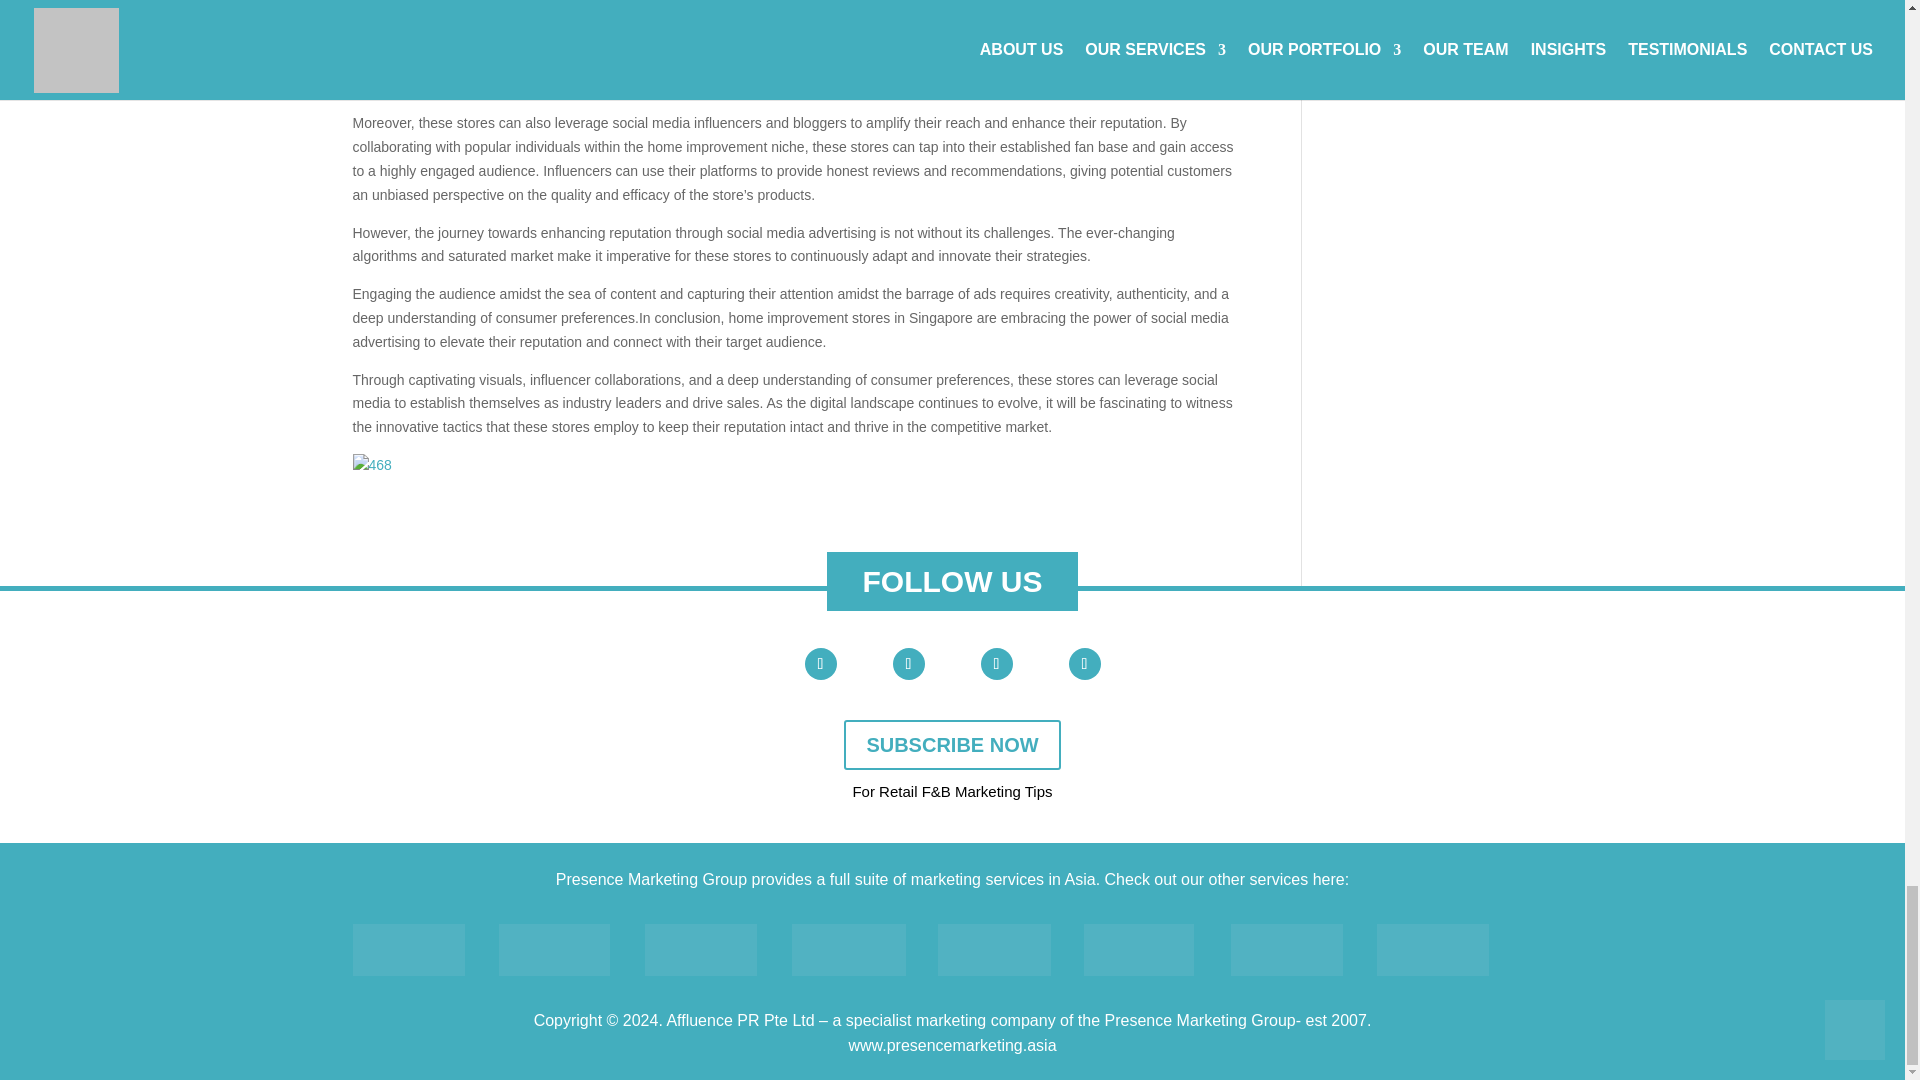 The image size is (1920, 1080). What do you see at coordinates (1084, 664) in the screenshot?
I see `Follow on Instagram` at bounding box center [1084, 664].